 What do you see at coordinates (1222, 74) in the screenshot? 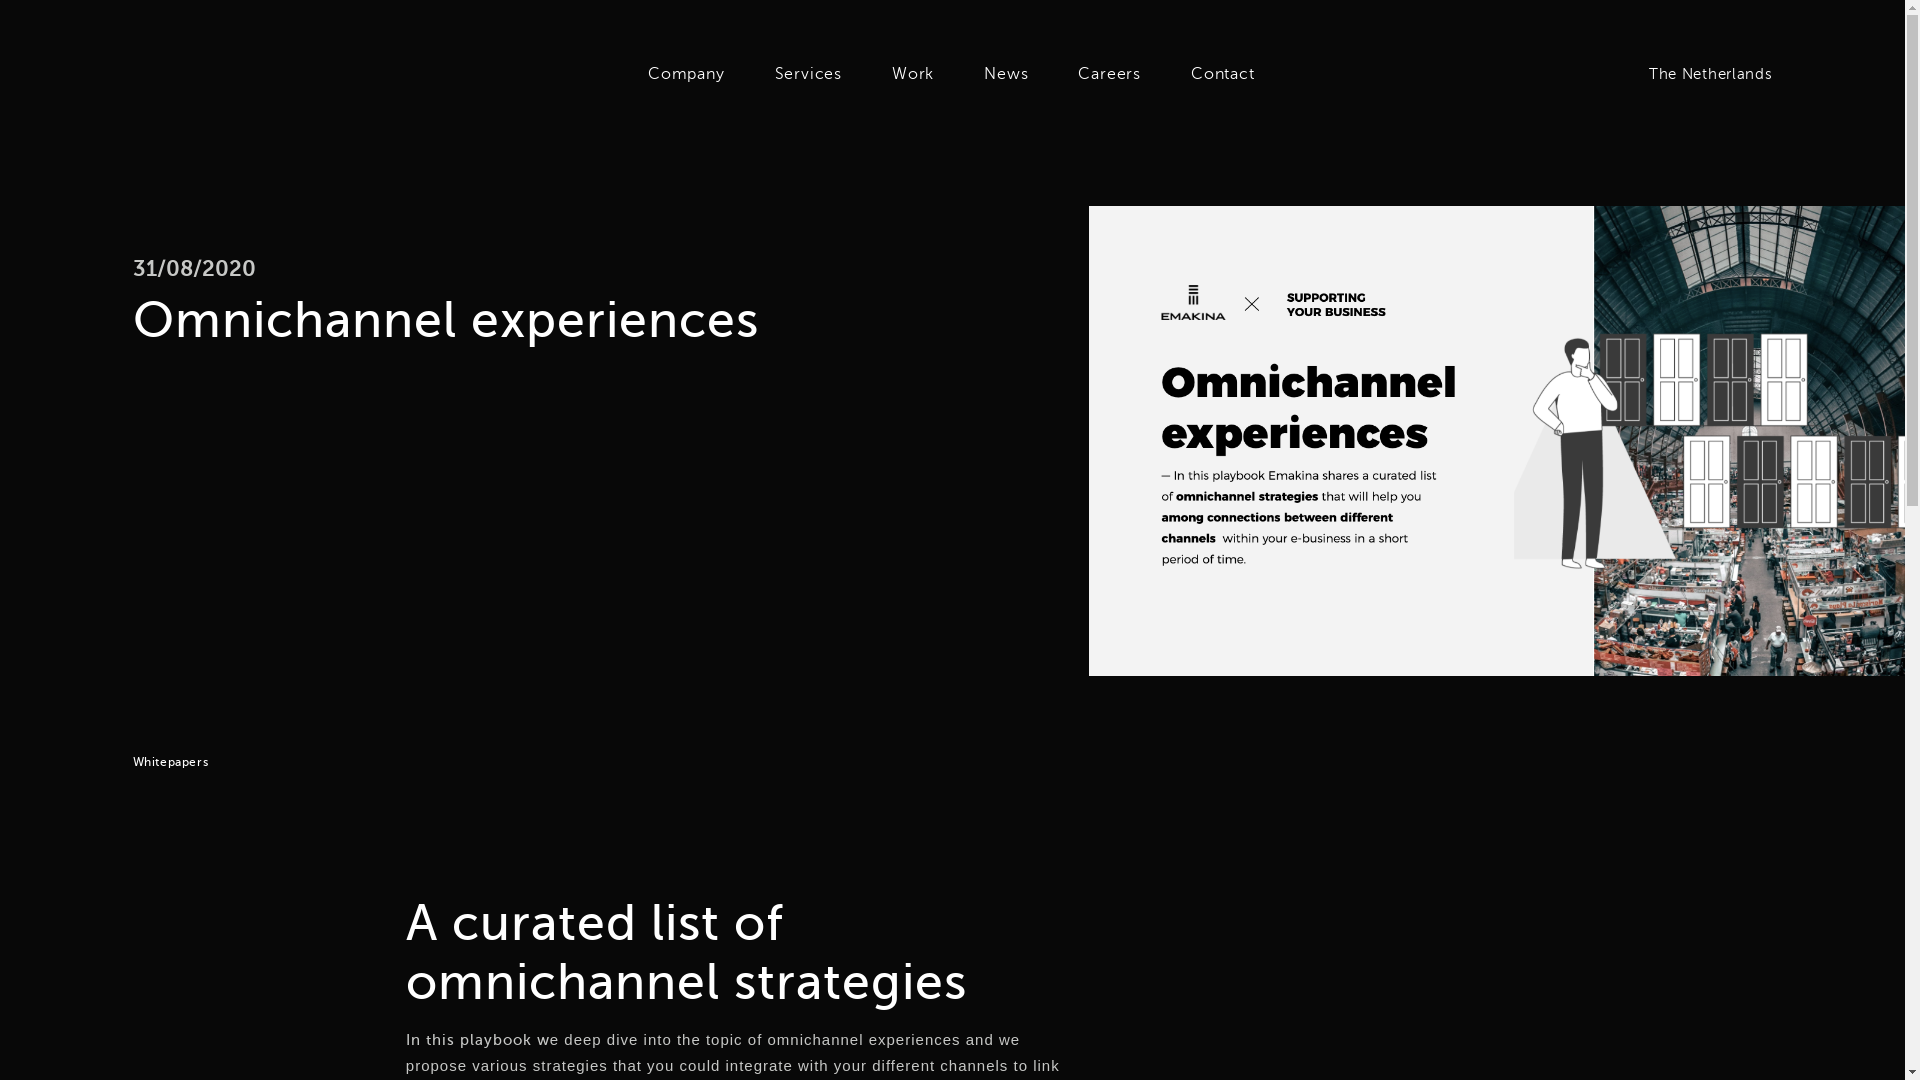
I see `Contact` at bounding box center [1222, 74].